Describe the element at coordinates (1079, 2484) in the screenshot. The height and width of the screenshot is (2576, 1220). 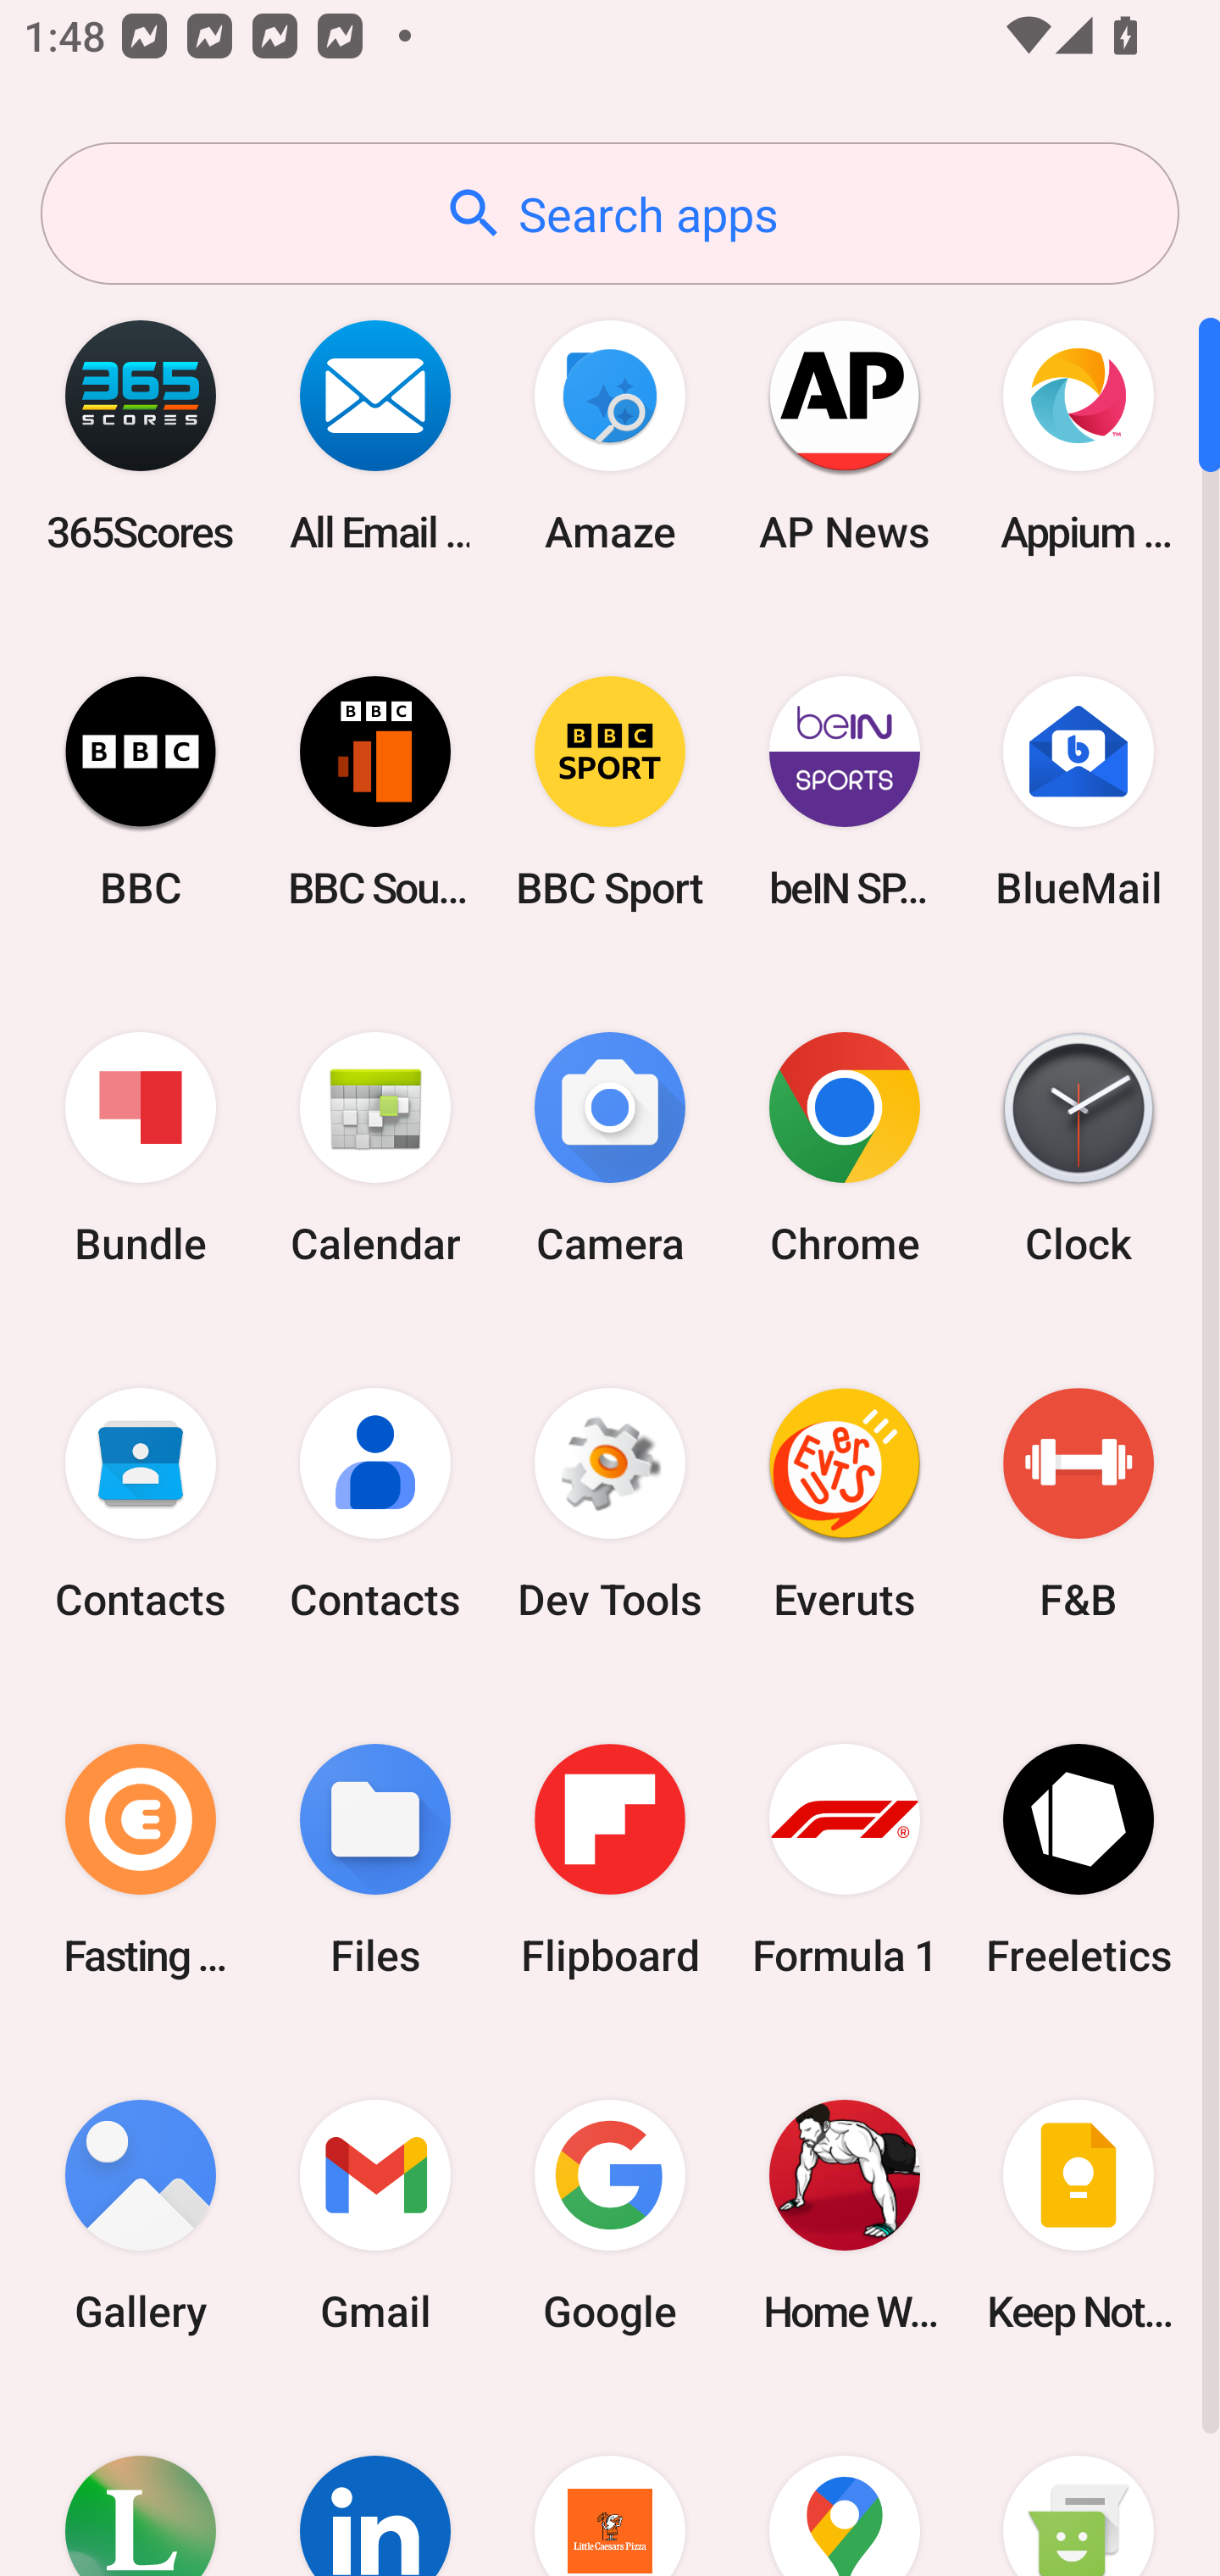
I see `Messaging` at that location.